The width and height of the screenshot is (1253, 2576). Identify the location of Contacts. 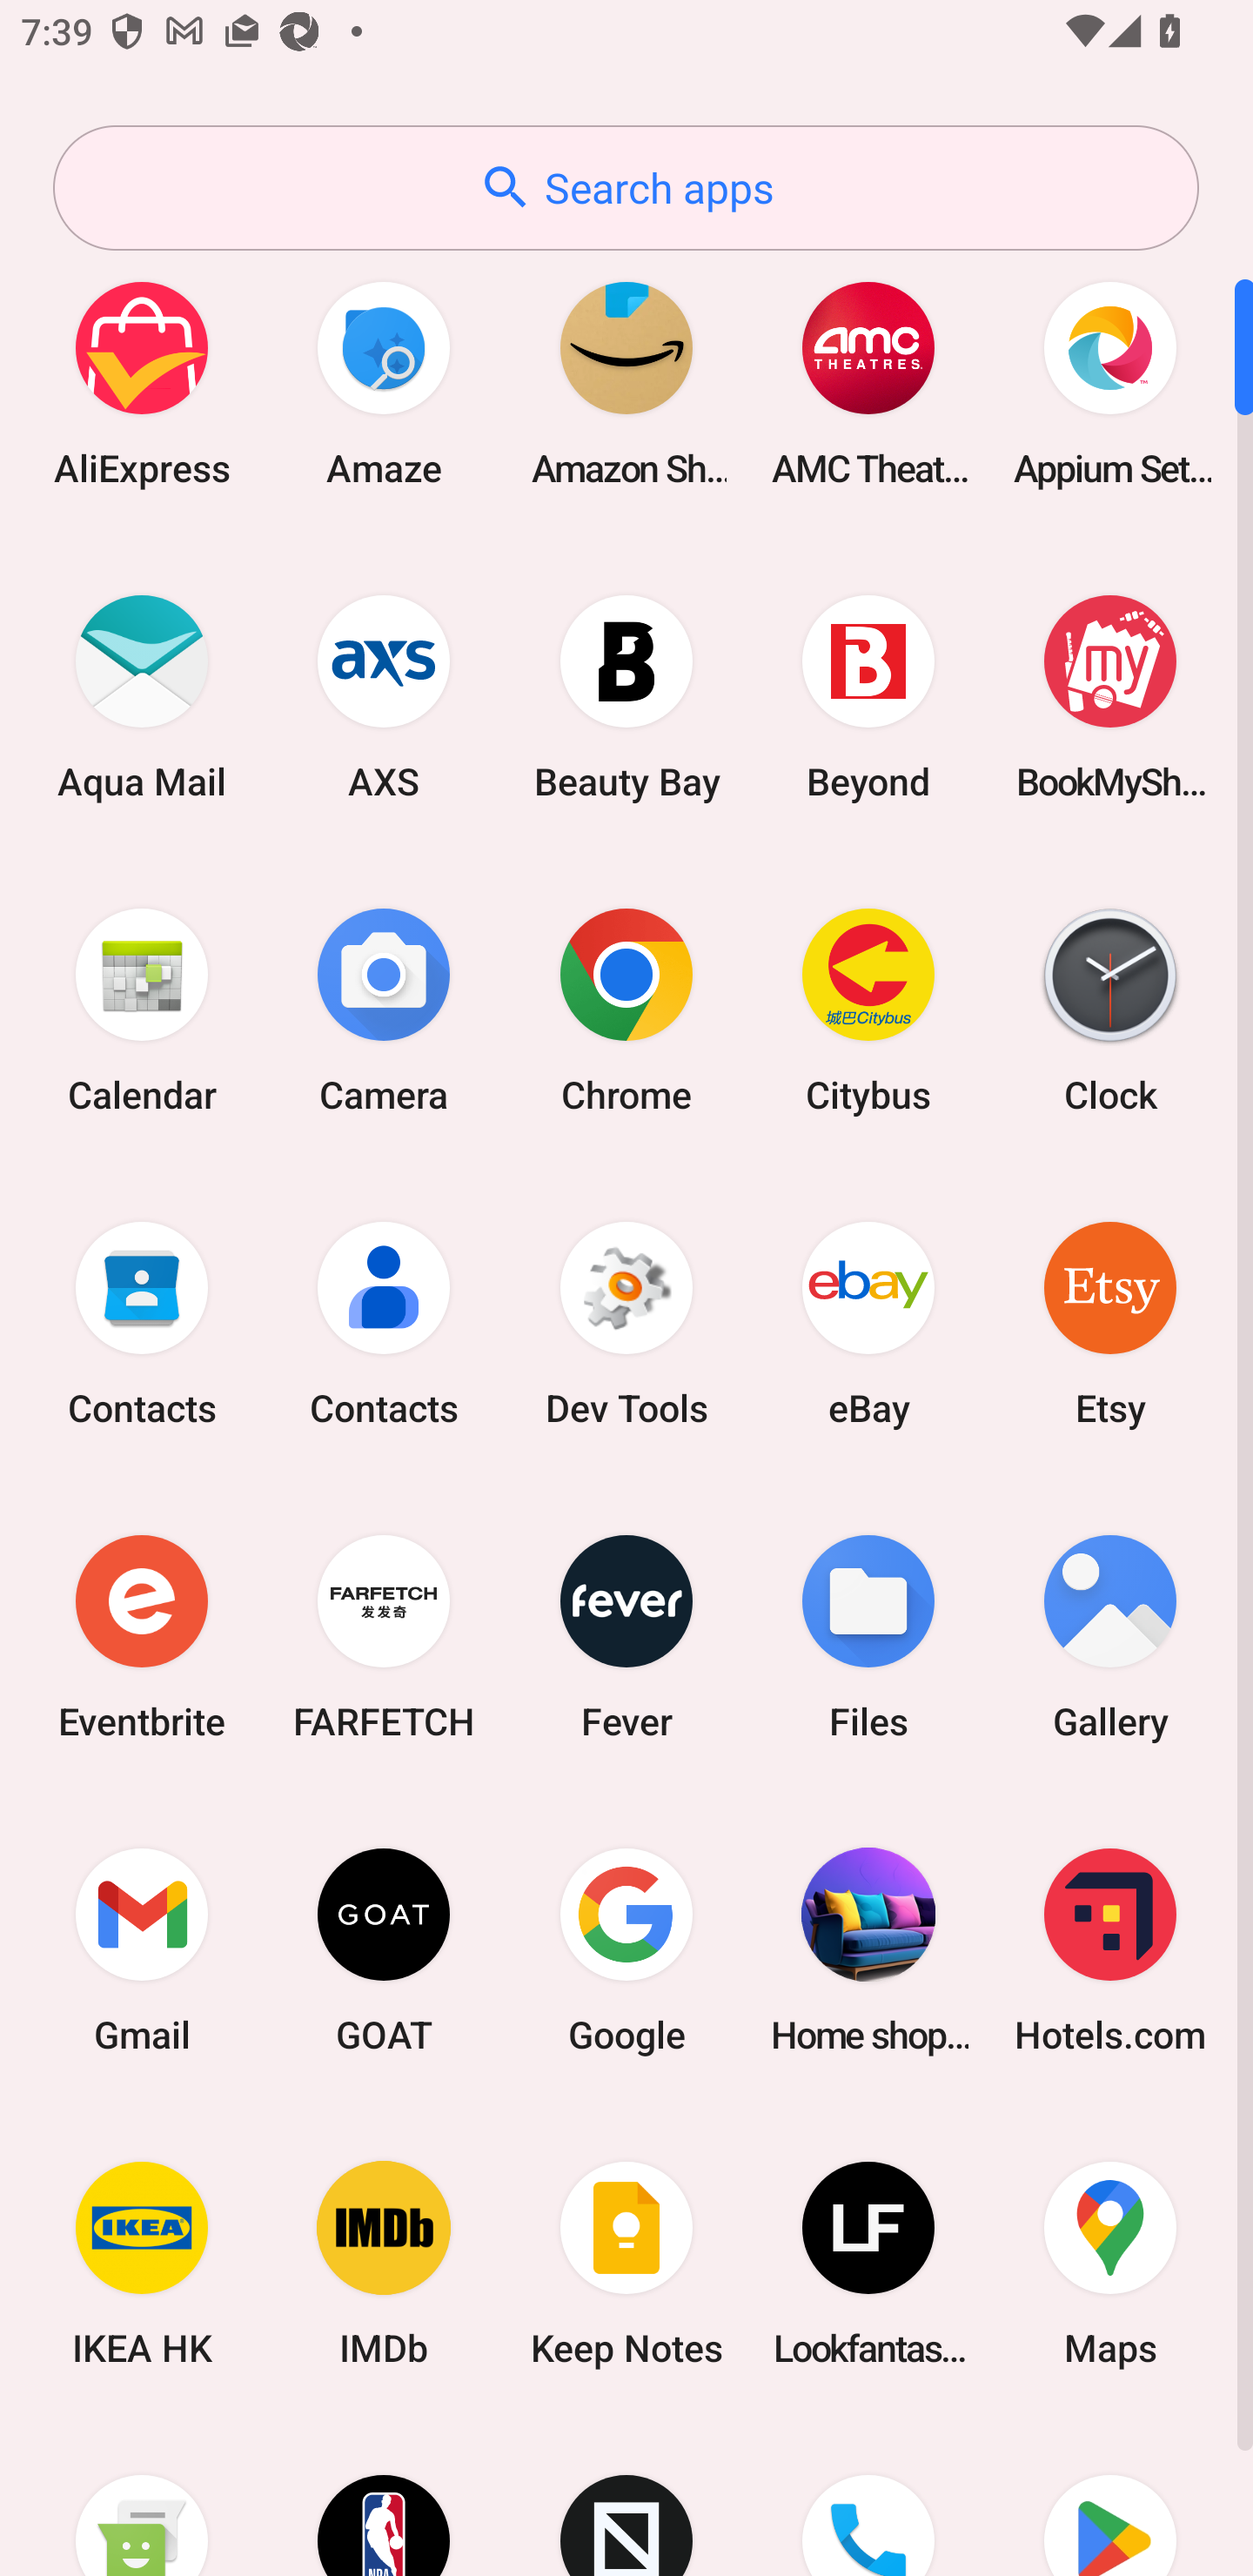
(384, 1323).